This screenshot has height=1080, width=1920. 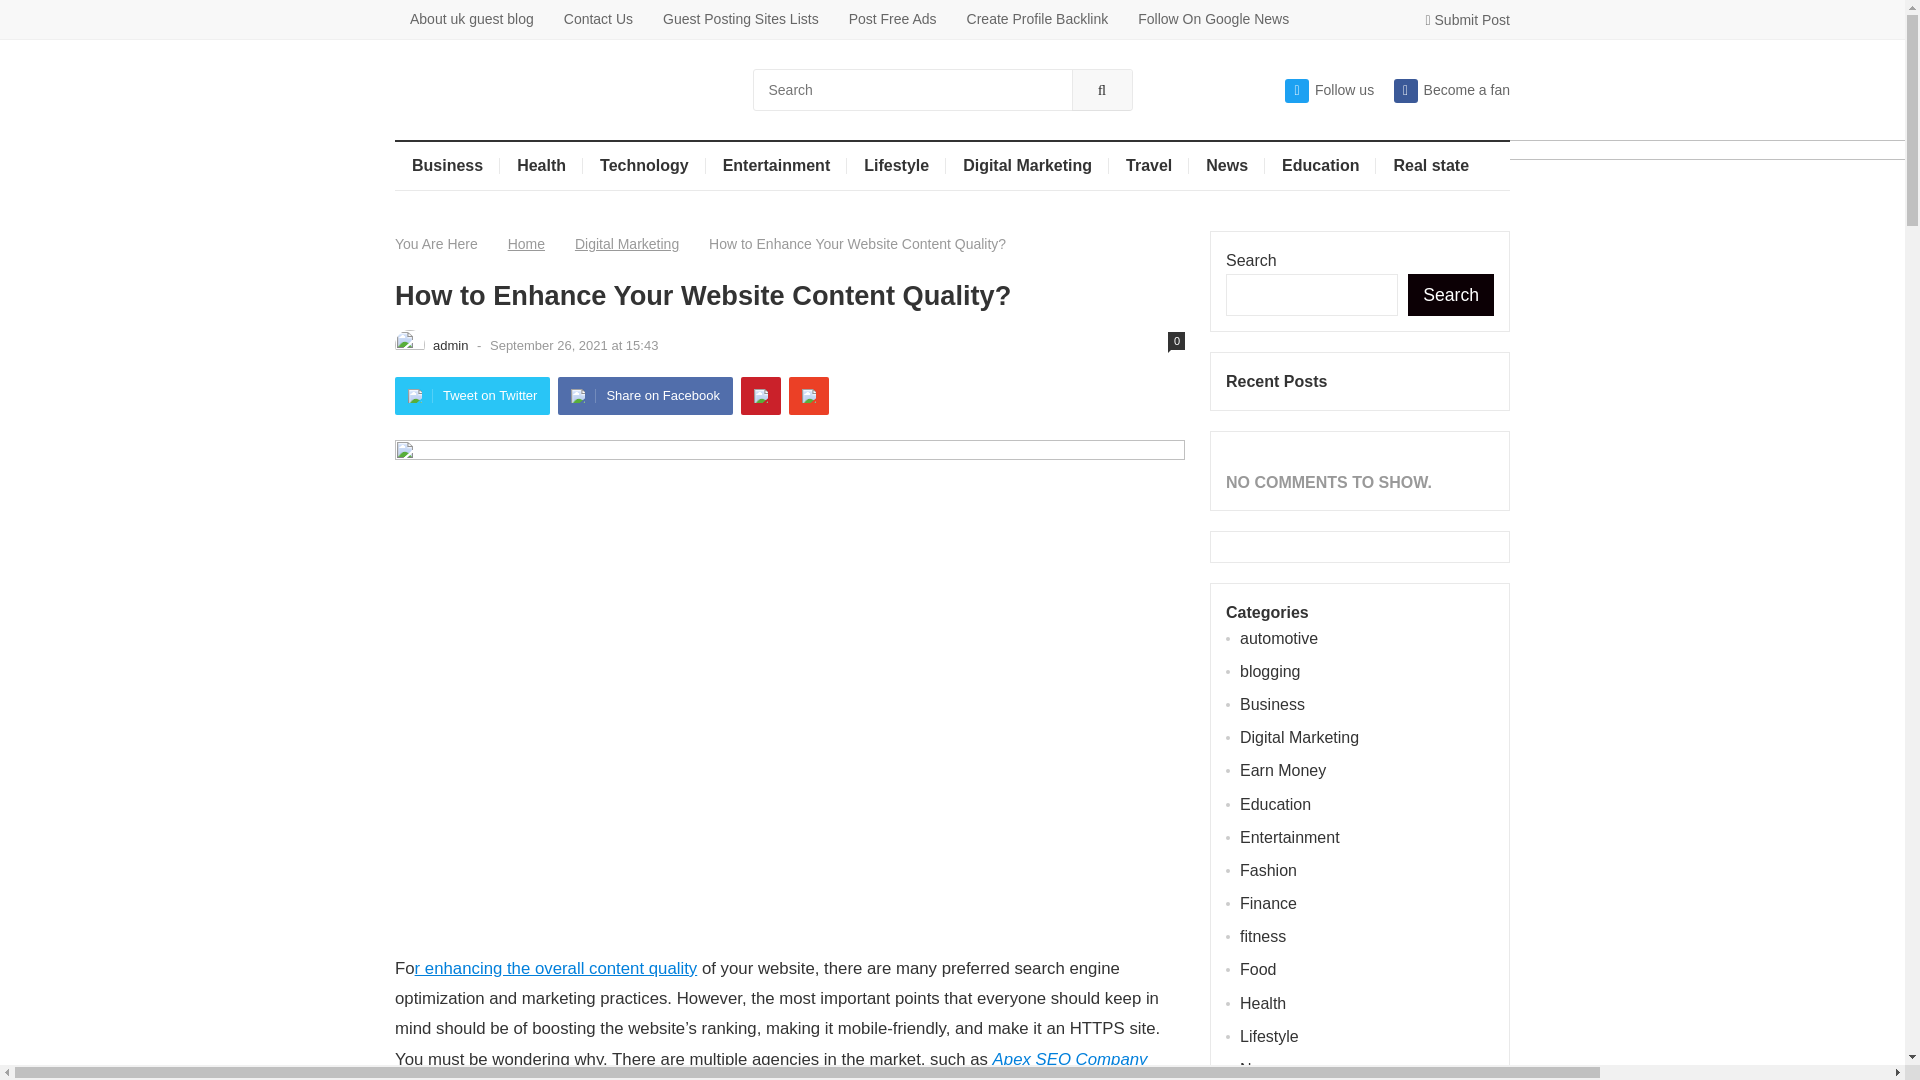 I want to click on Create Profile Backlink, so click(x=1038, y=19).